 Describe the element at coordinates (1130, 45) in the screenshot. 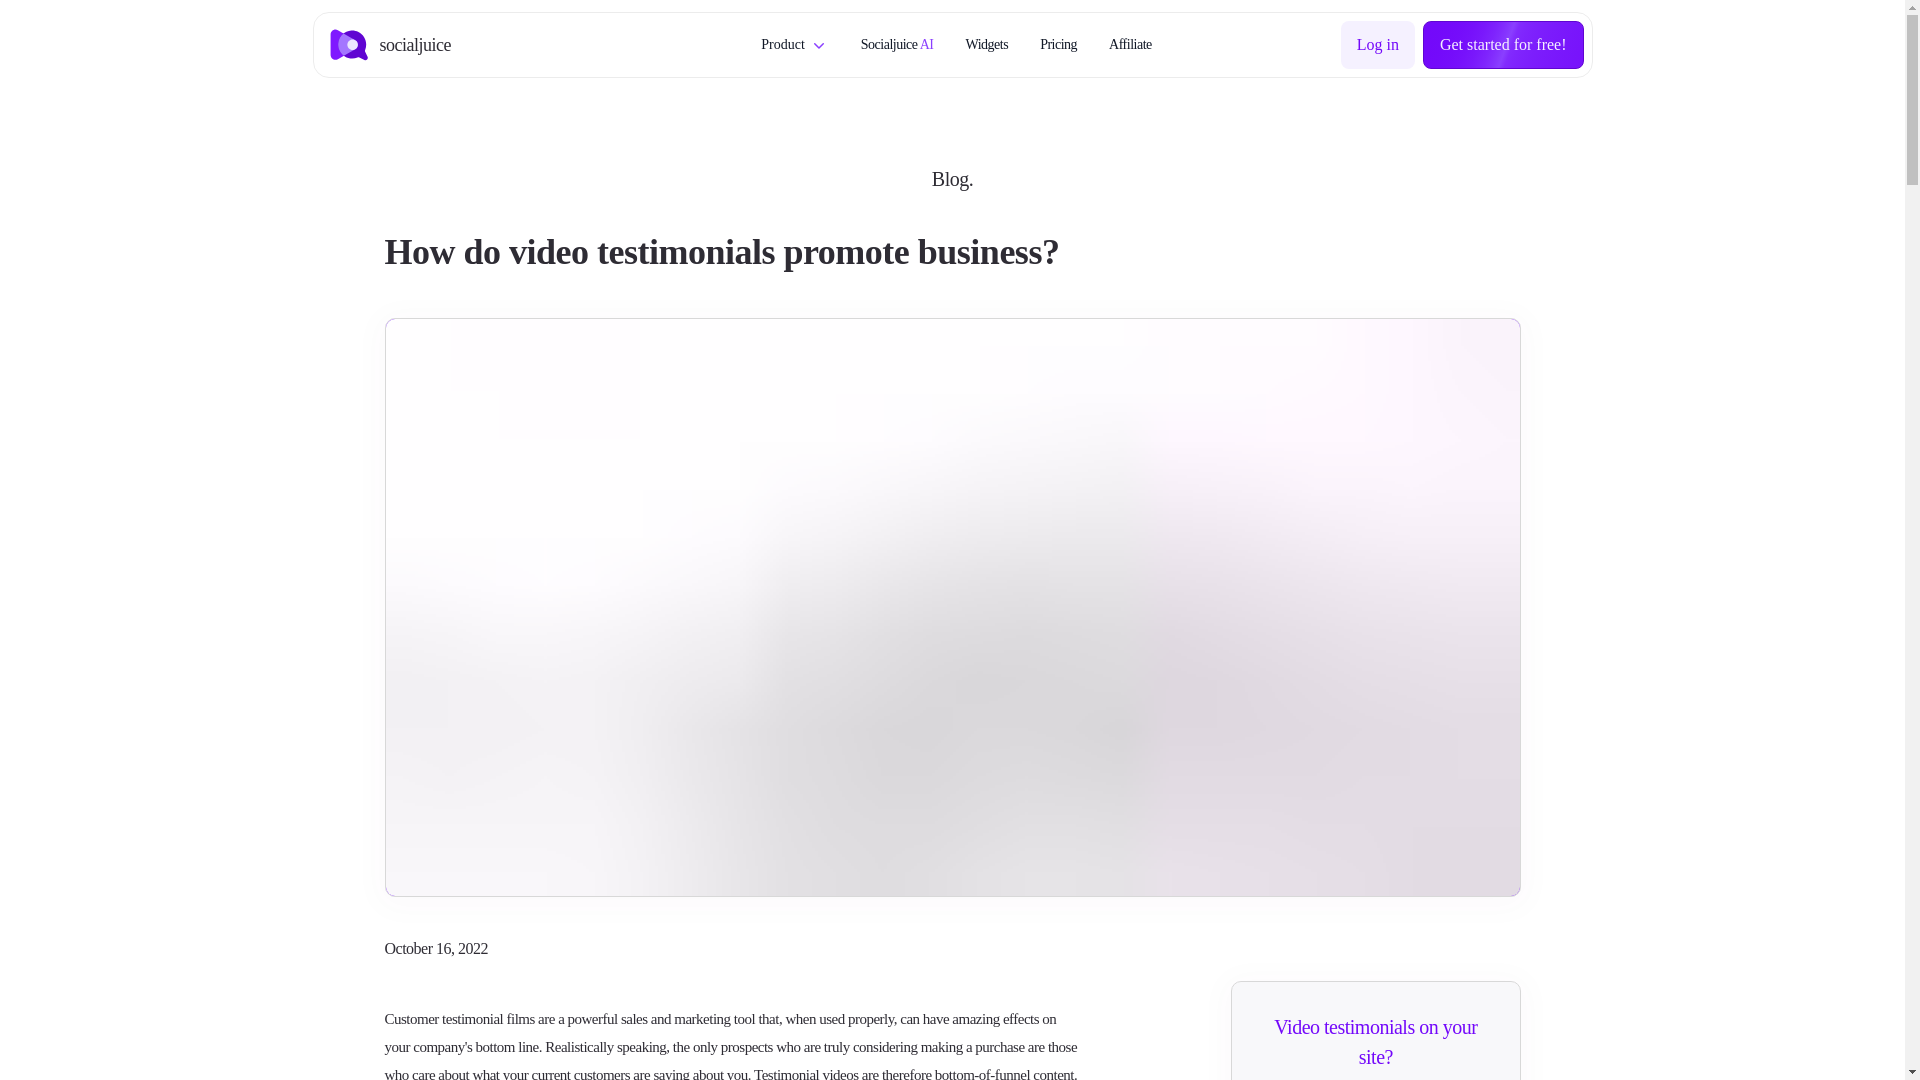

I see `Affiliate` at that location.